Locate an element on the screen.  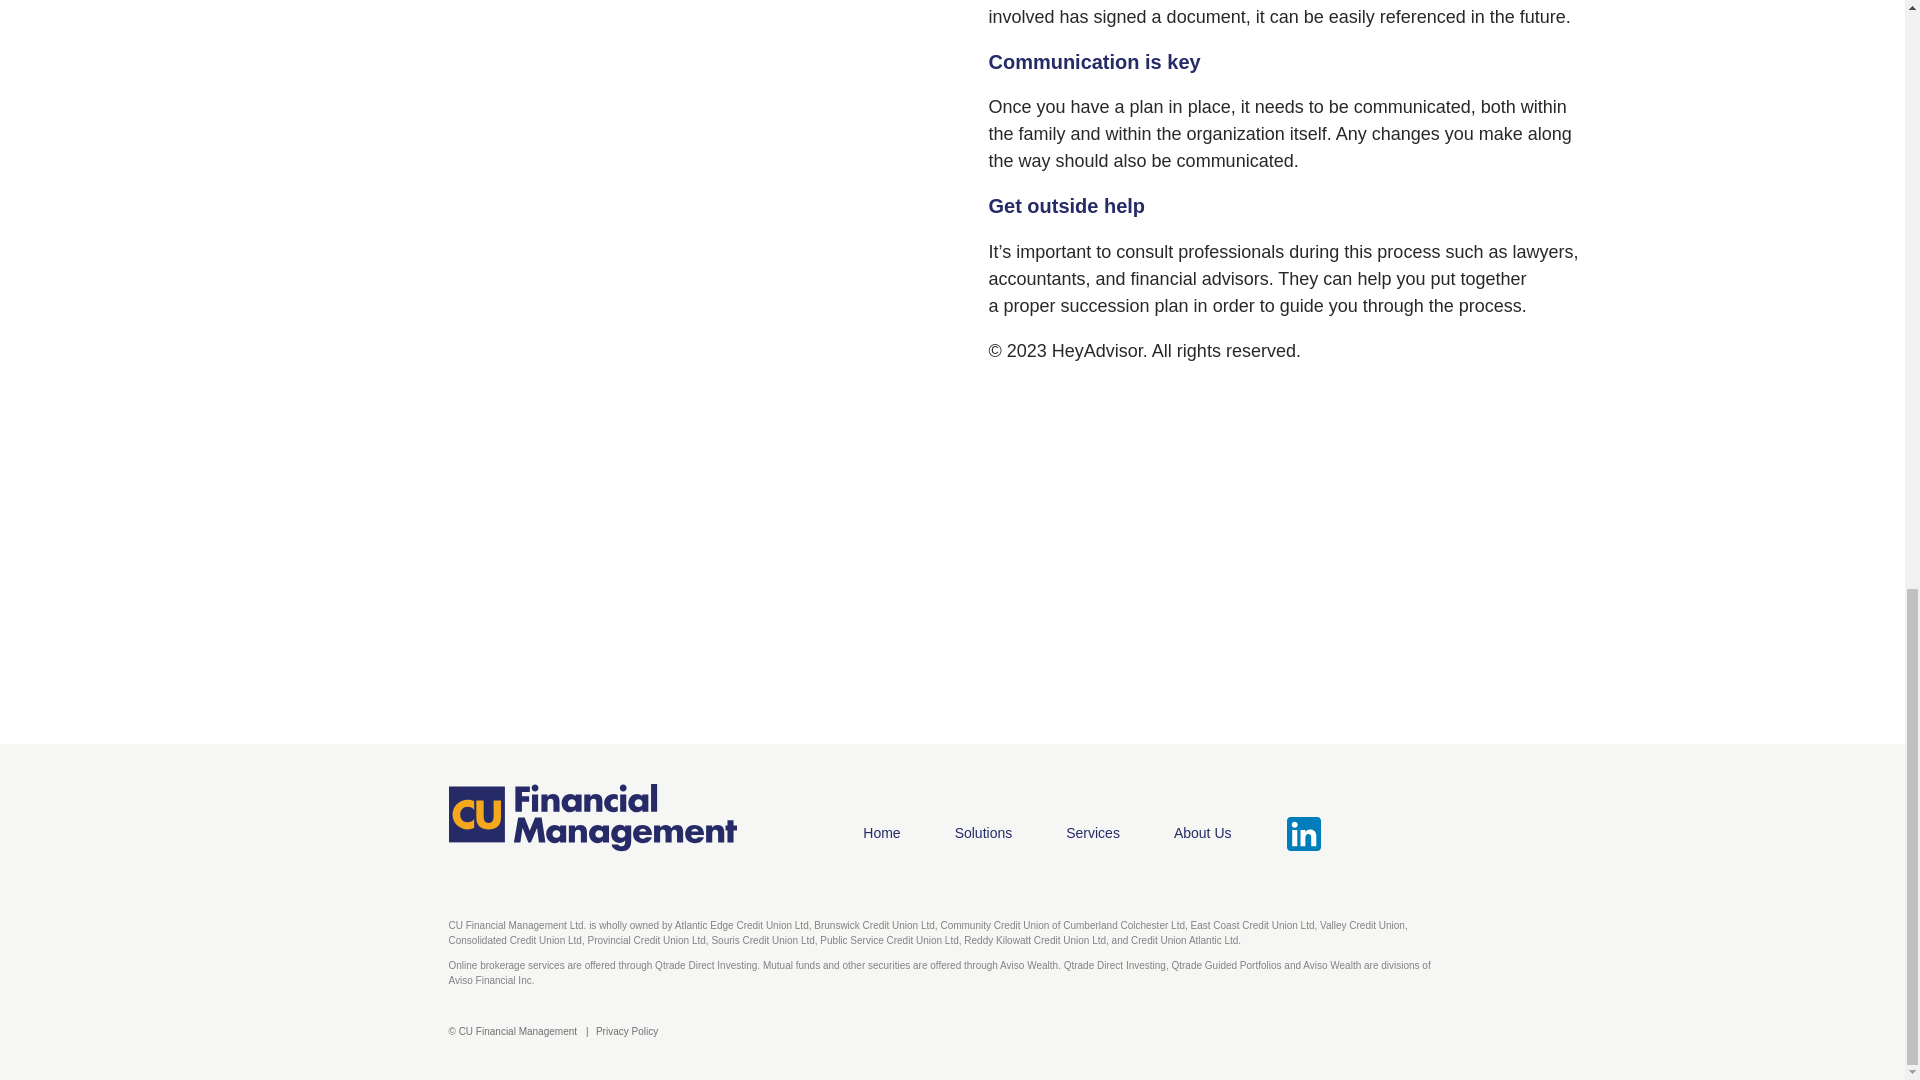
LinkedIn is located at coordinates (1304, 834).